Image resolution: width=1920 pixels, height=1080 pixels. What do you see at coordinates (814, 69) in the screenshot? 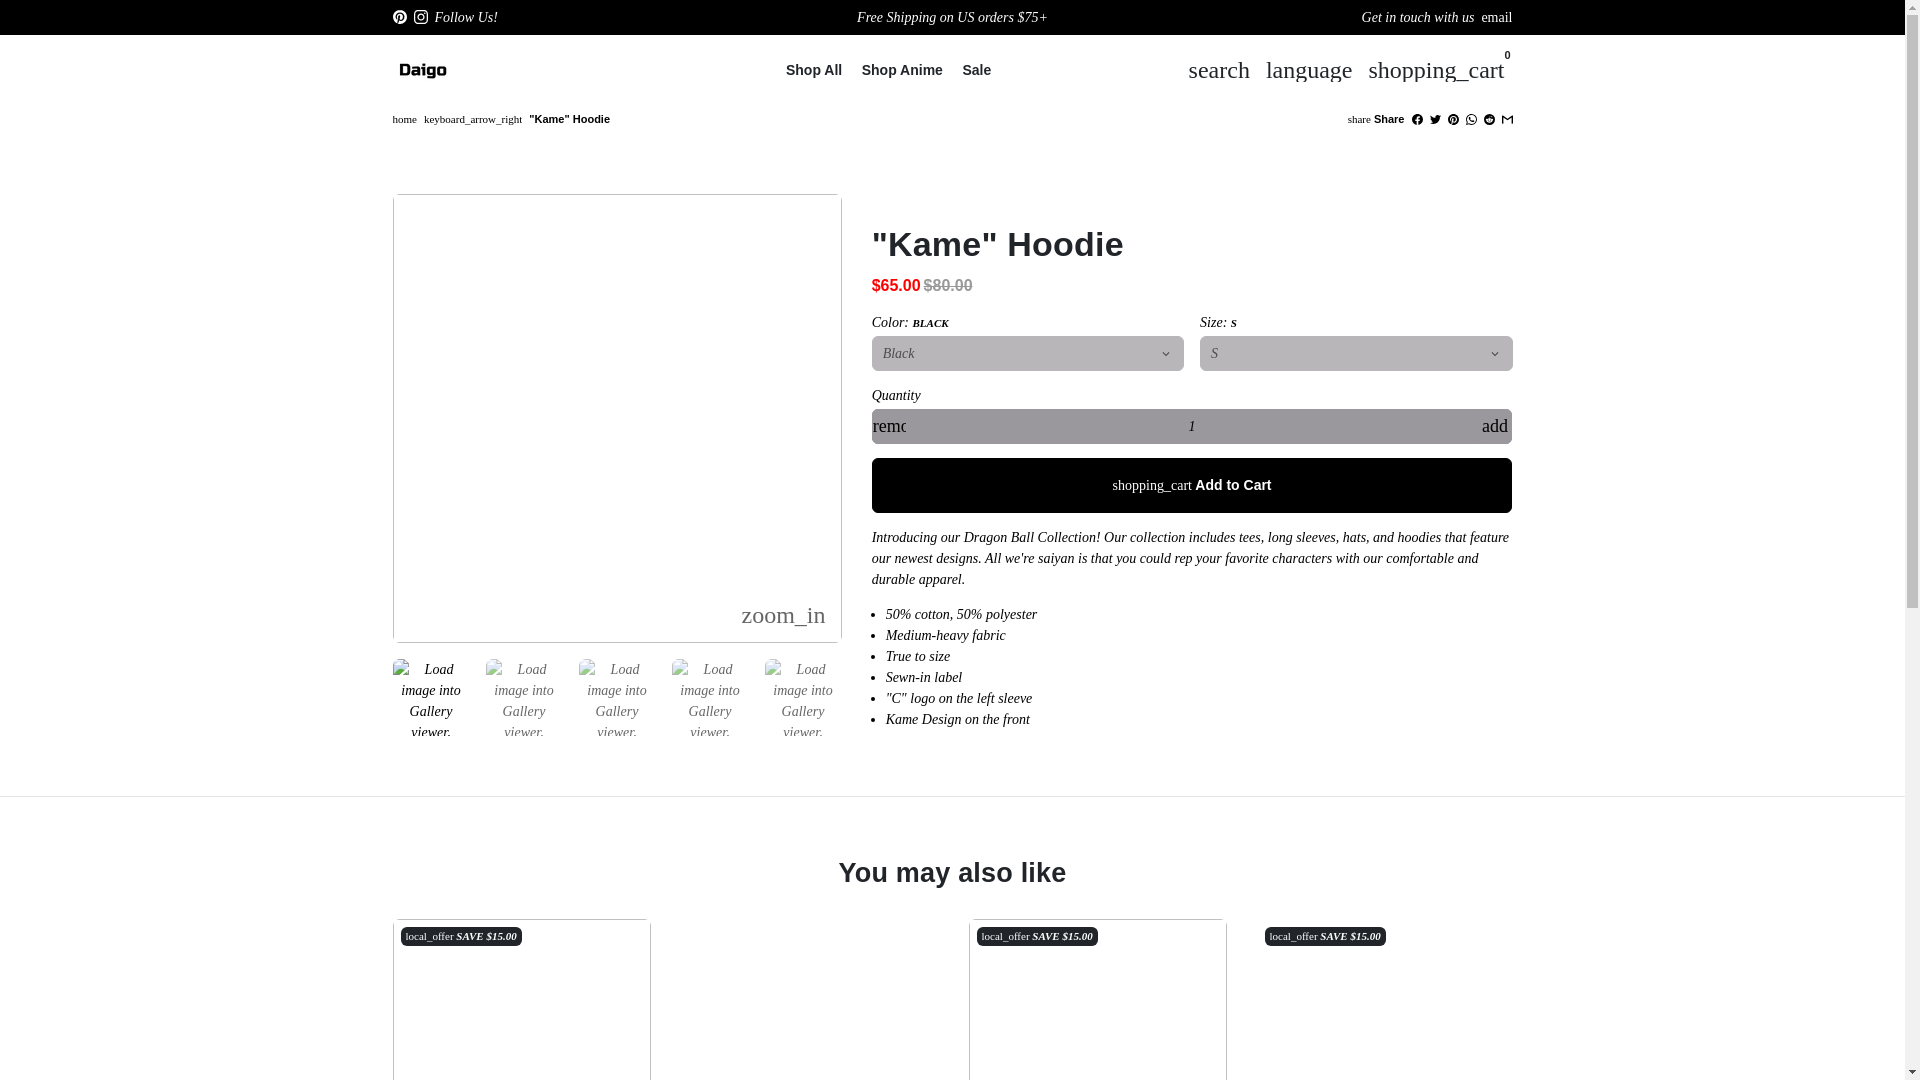
I see `Shop All` at bounding box center [814, 69].